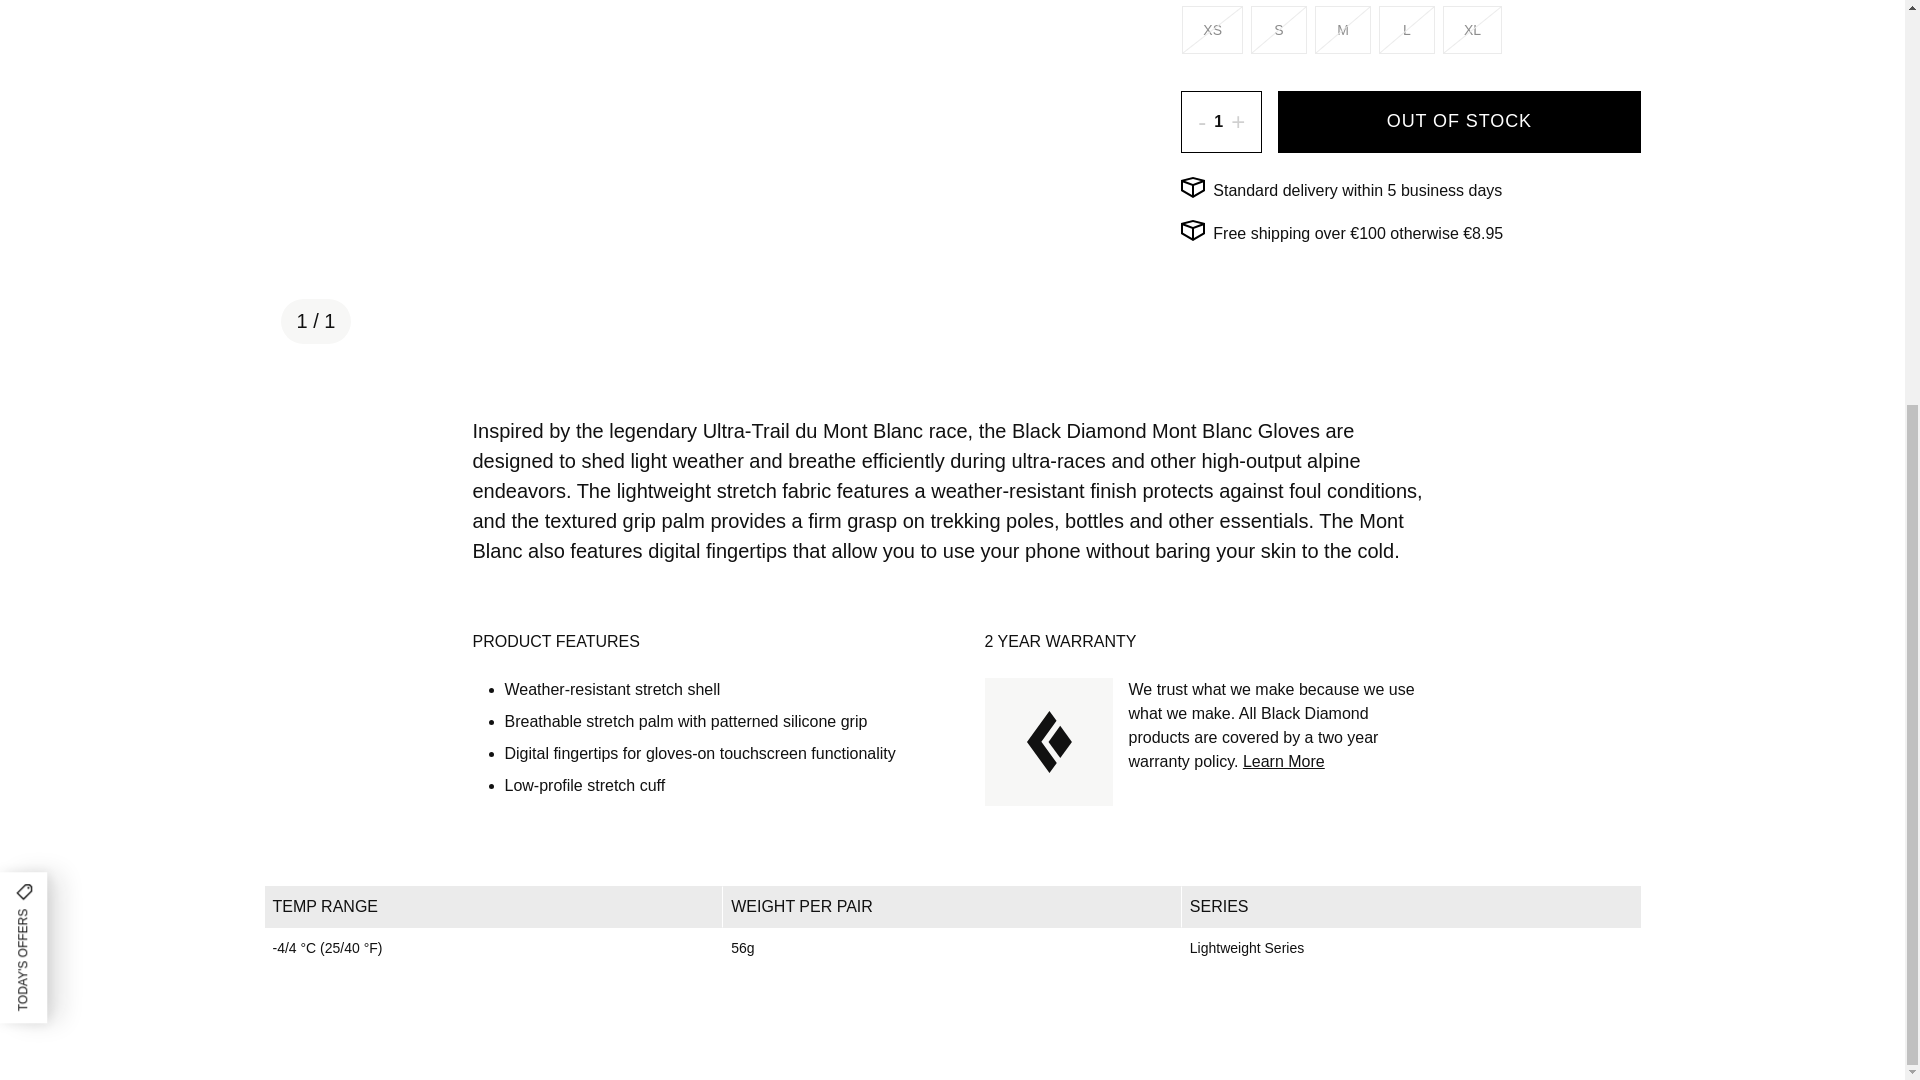 Image resolution: width=1920 pixels, height=1080 pixels. I want to click on XL Out of Stock, so click(1472, 30).